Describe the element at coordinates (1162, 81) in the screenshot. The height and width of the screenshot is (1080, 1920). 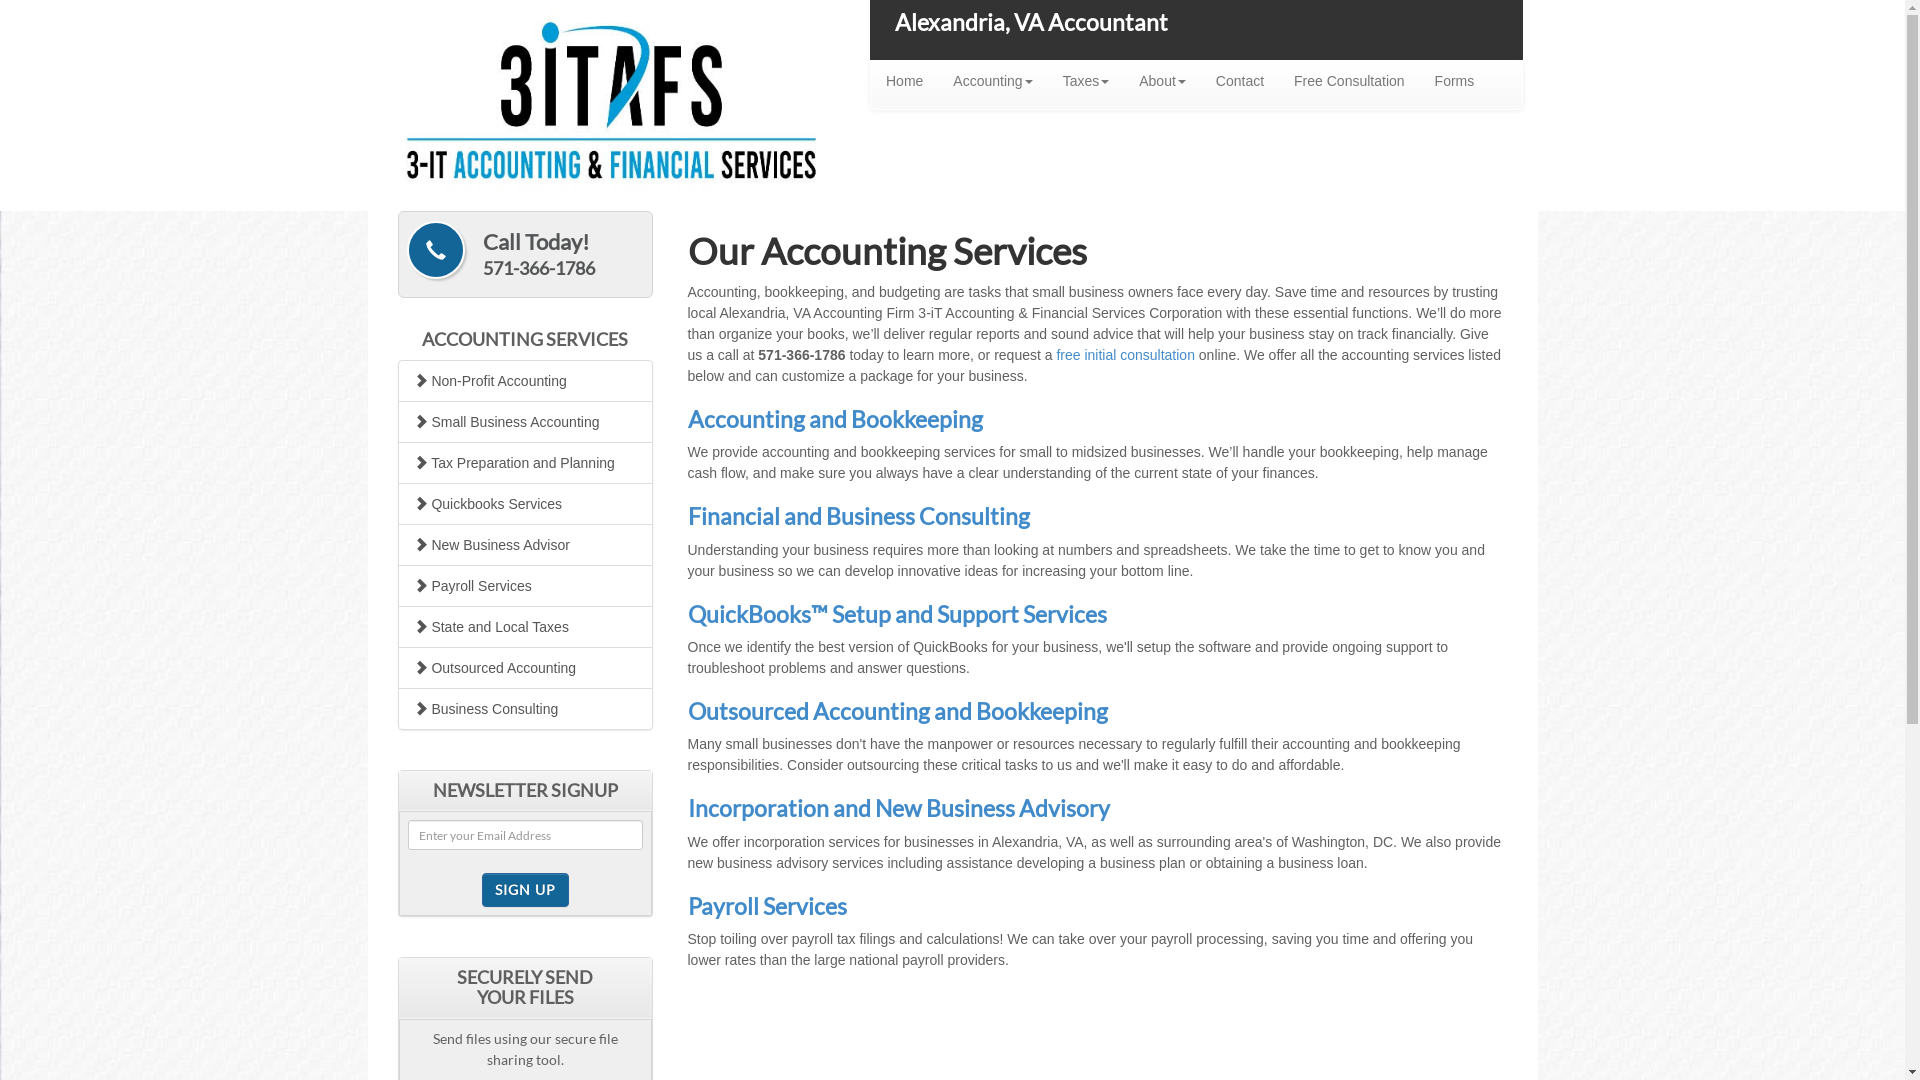
I see `About` at that location.